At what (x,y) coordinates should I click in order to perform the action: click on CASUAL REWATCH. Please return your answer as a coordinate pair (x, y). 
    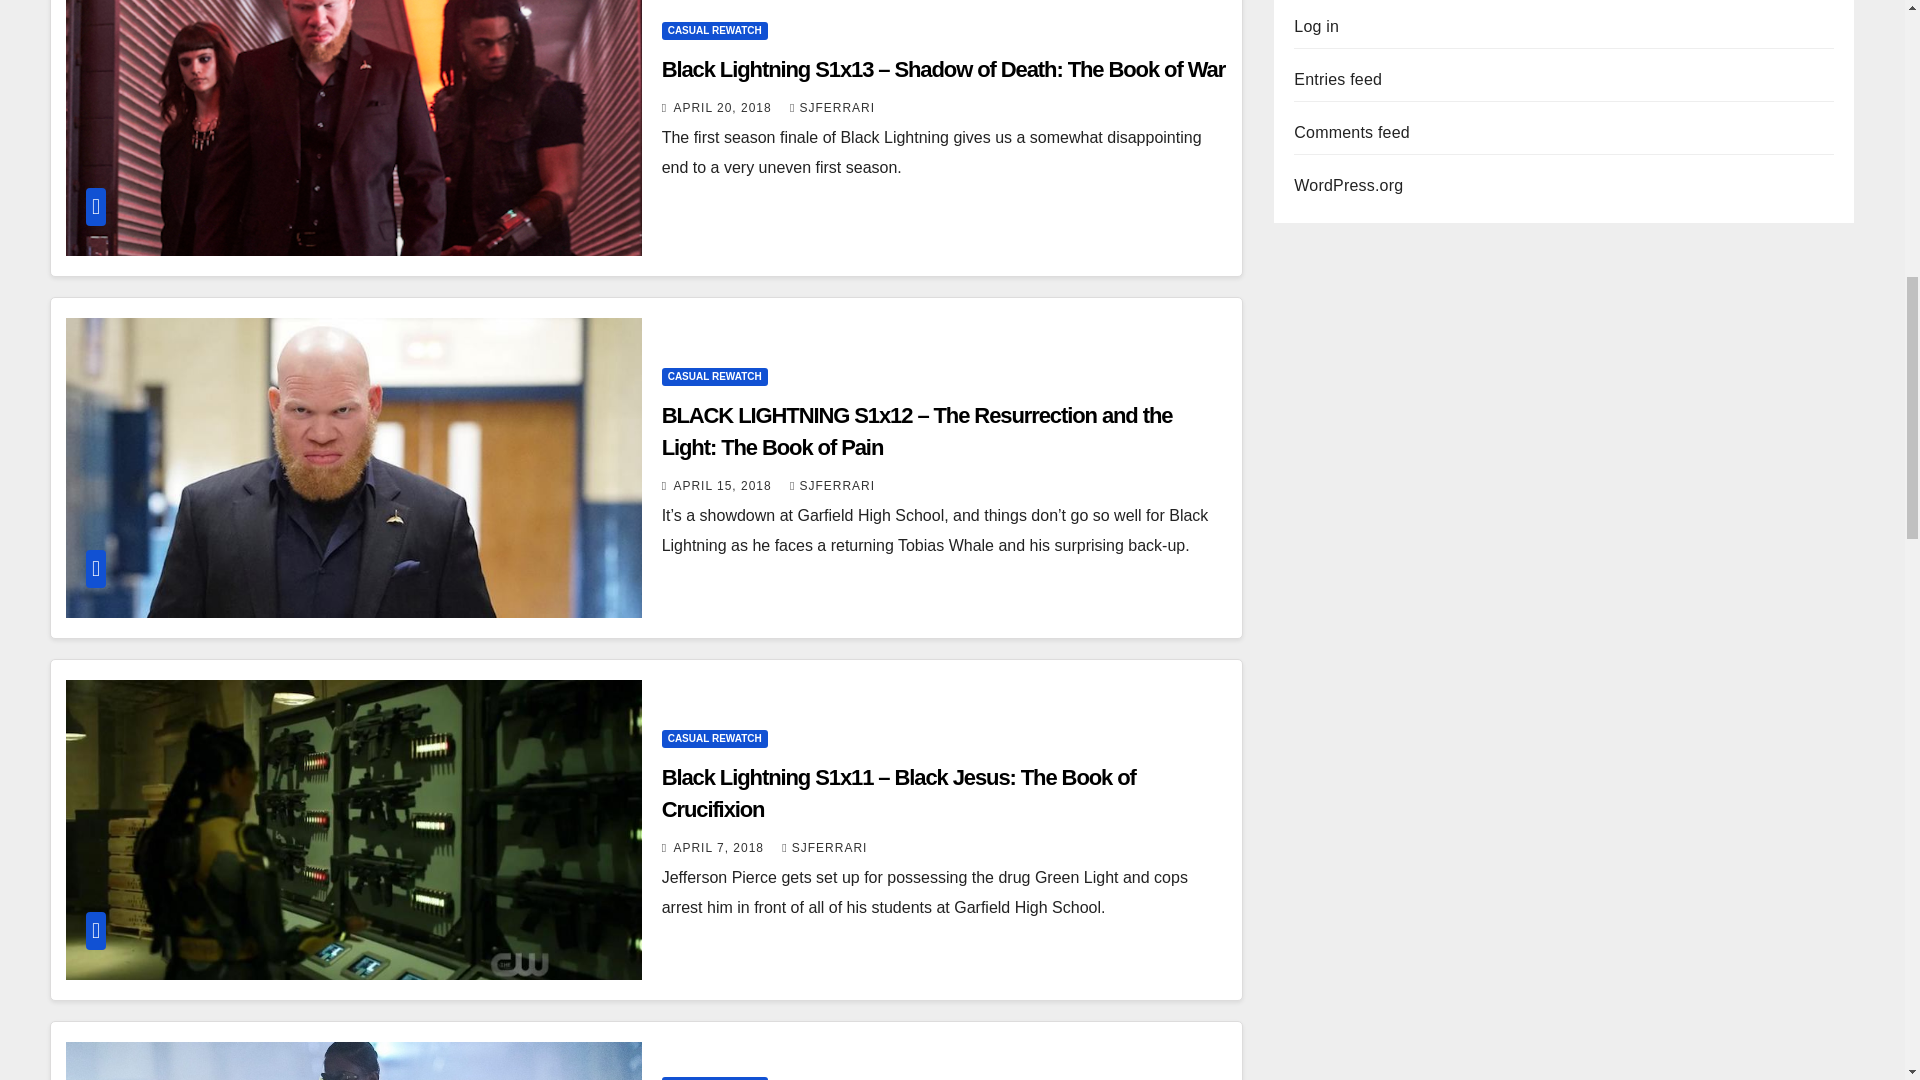
    Looking at the image, I should click on (715, 739).